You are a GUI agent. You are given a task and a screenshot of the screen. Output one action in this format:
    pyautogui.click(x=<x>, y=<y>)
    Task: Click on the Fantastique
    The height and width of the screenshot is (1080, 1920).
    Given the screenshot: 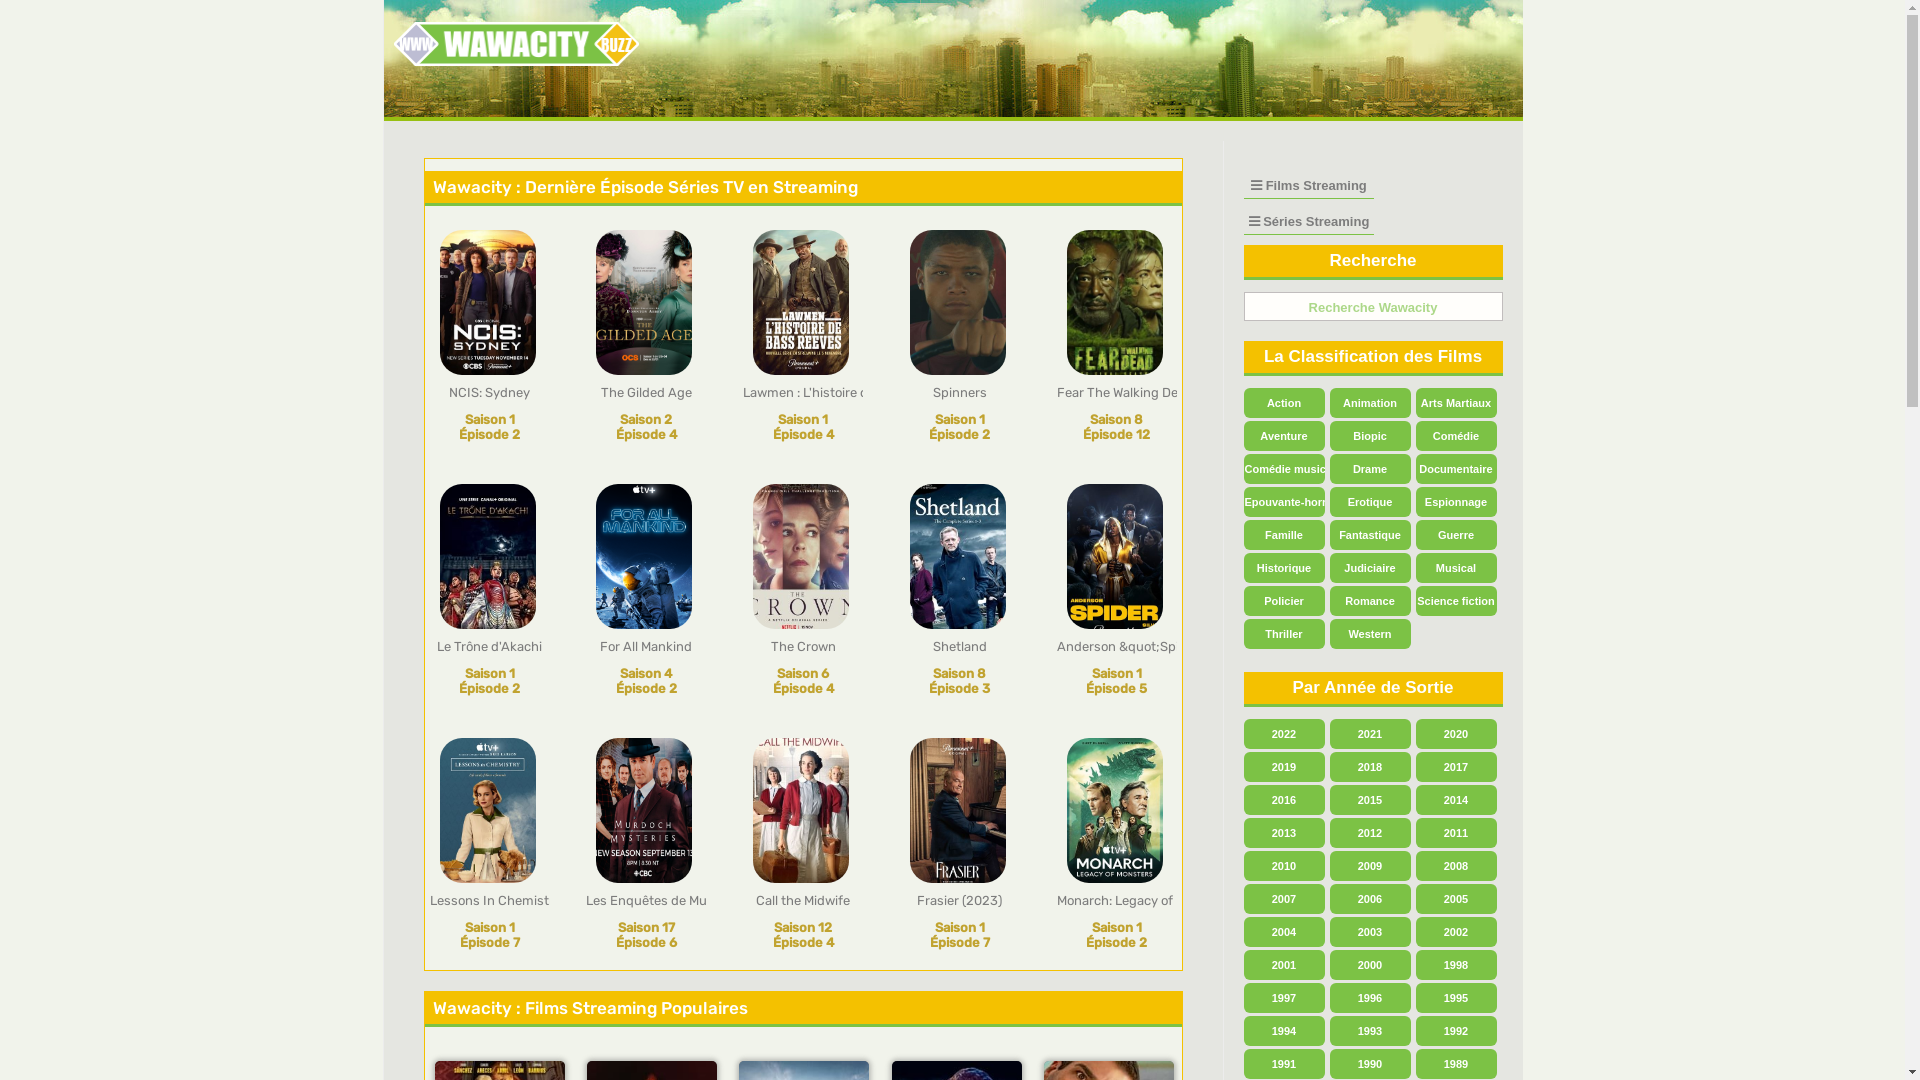 What is the action you would take?
    pyautogui.click(x=1370, y=535)
    